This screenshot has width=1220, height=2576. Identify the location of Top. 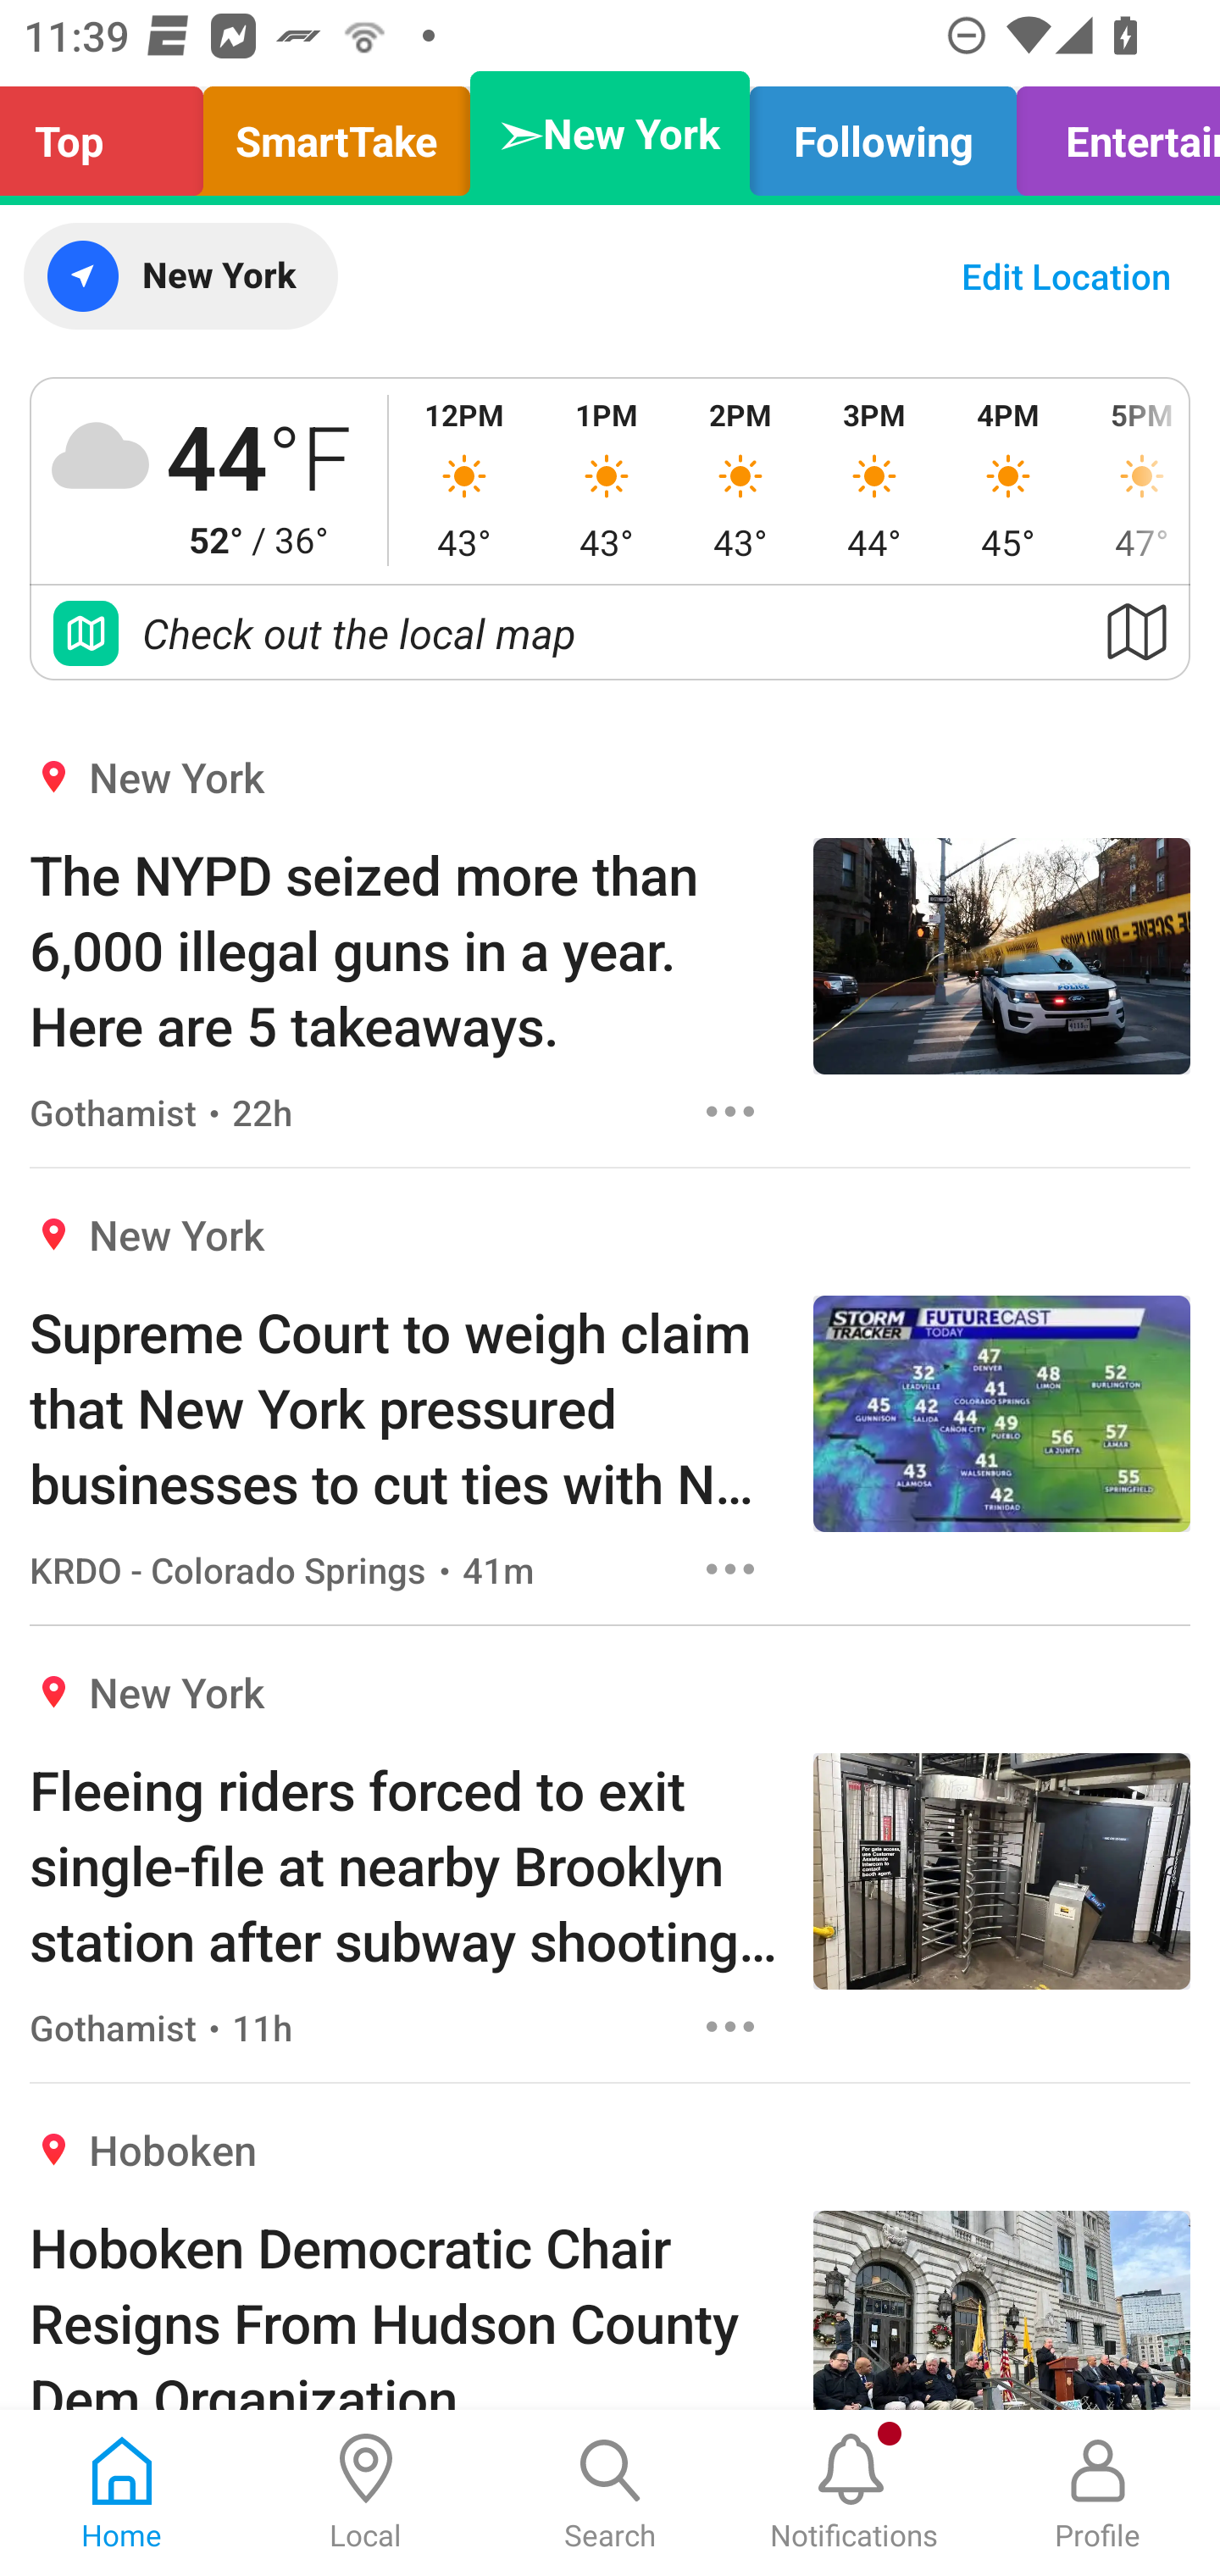
(110, 134).